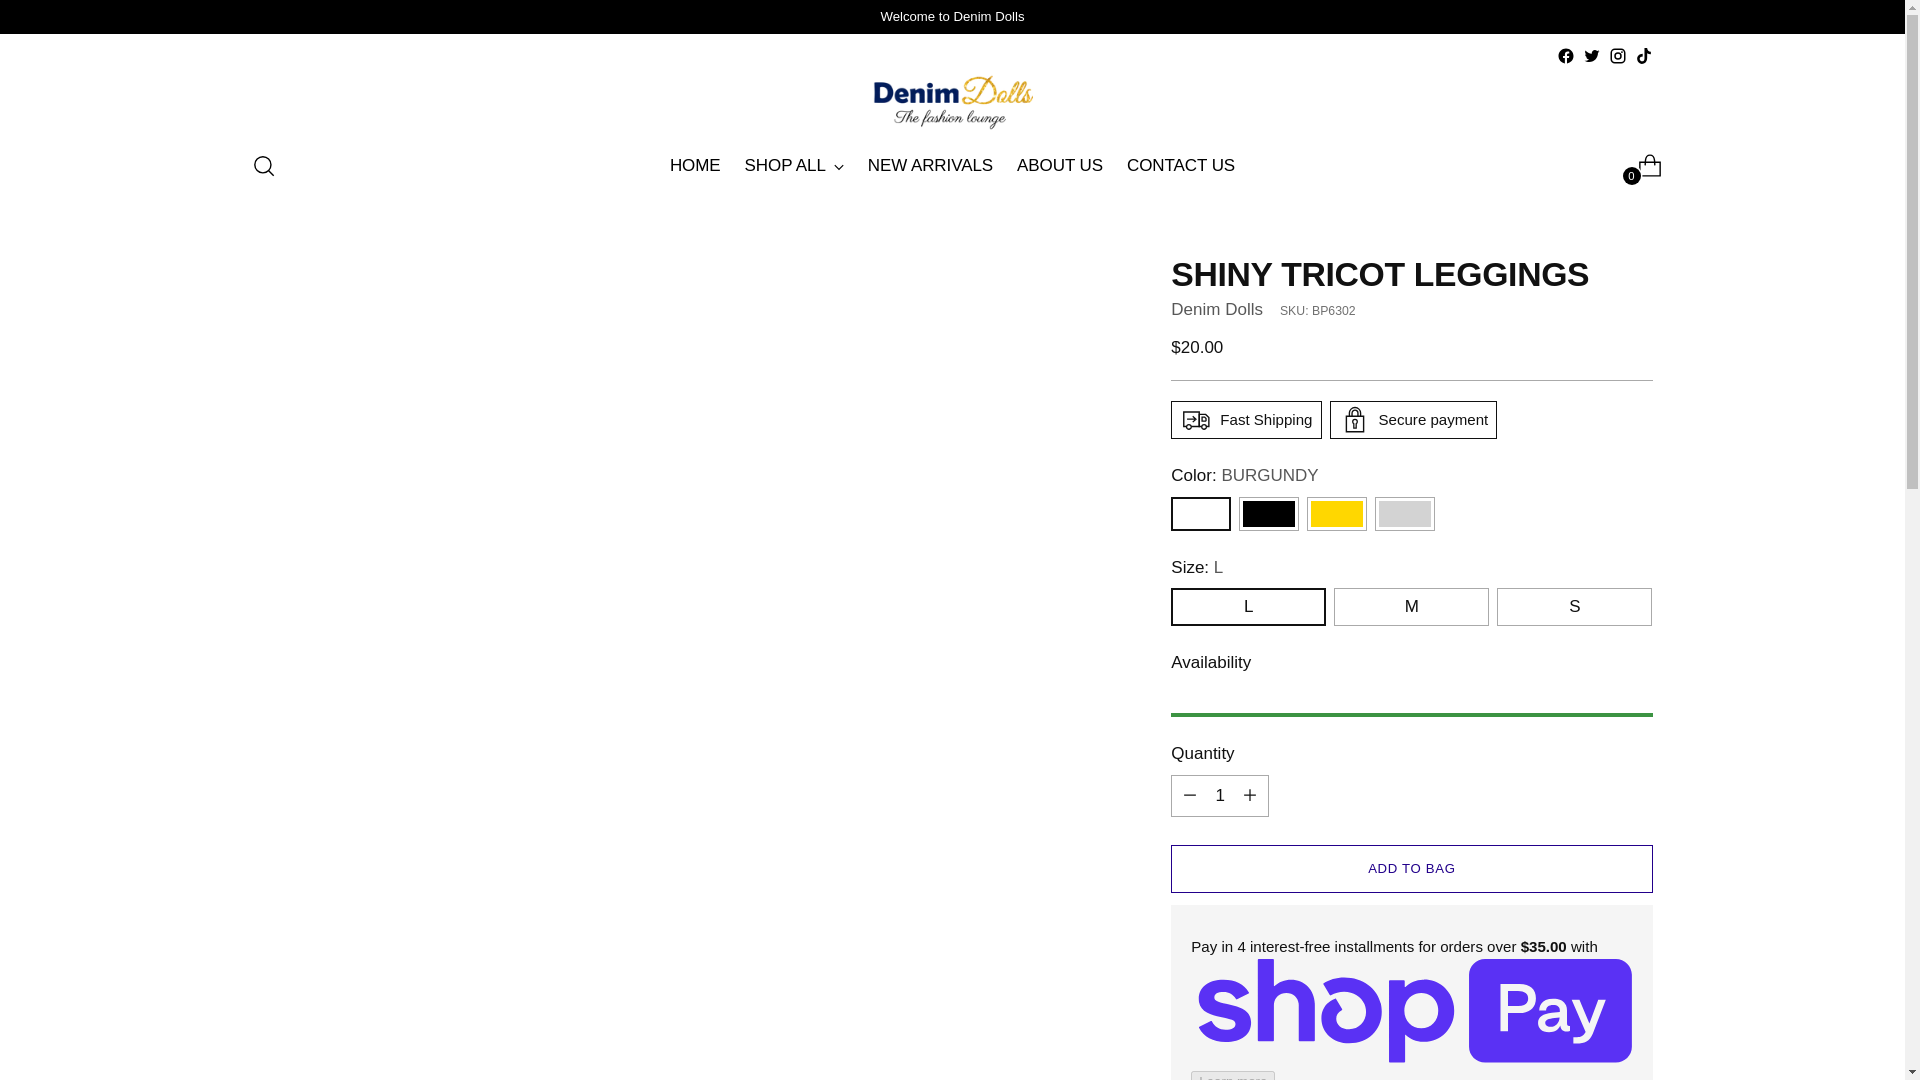 This screenshot has width=1920, height=1080. Describe the element at coordinates (1060, 165) in the screenshot. I see `ABOUT US` at that location.